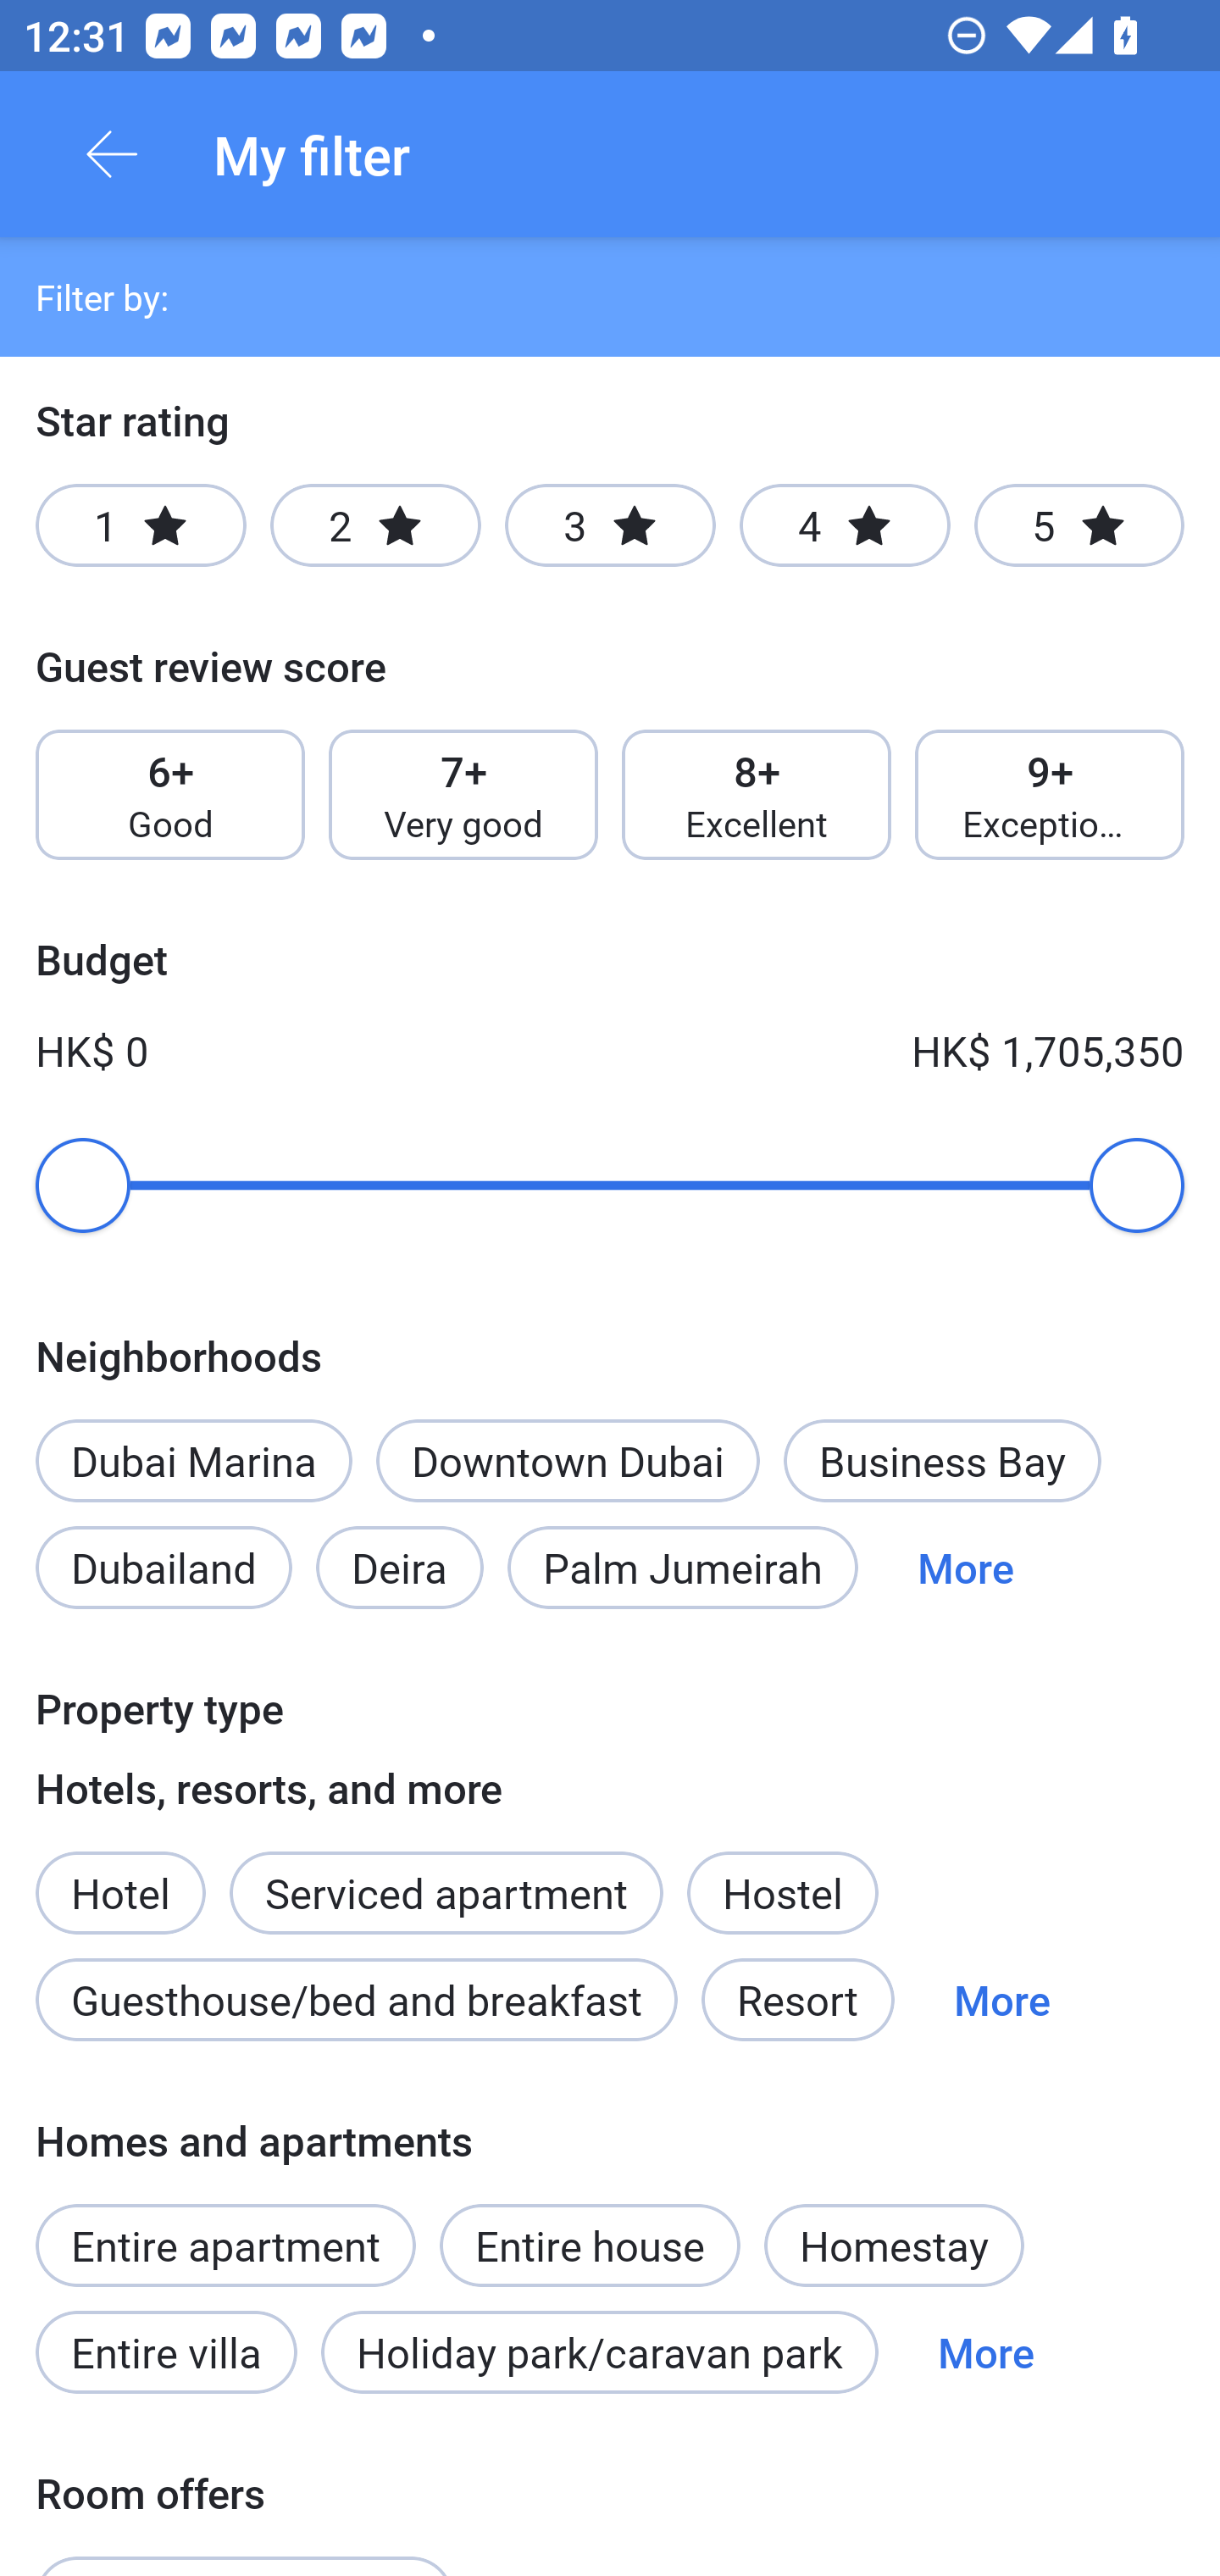 Image resolution: width=1220 pixels, height=2576 pixels. I want to click on Guesthouse/bed and breakfast, so click(356, 2000).